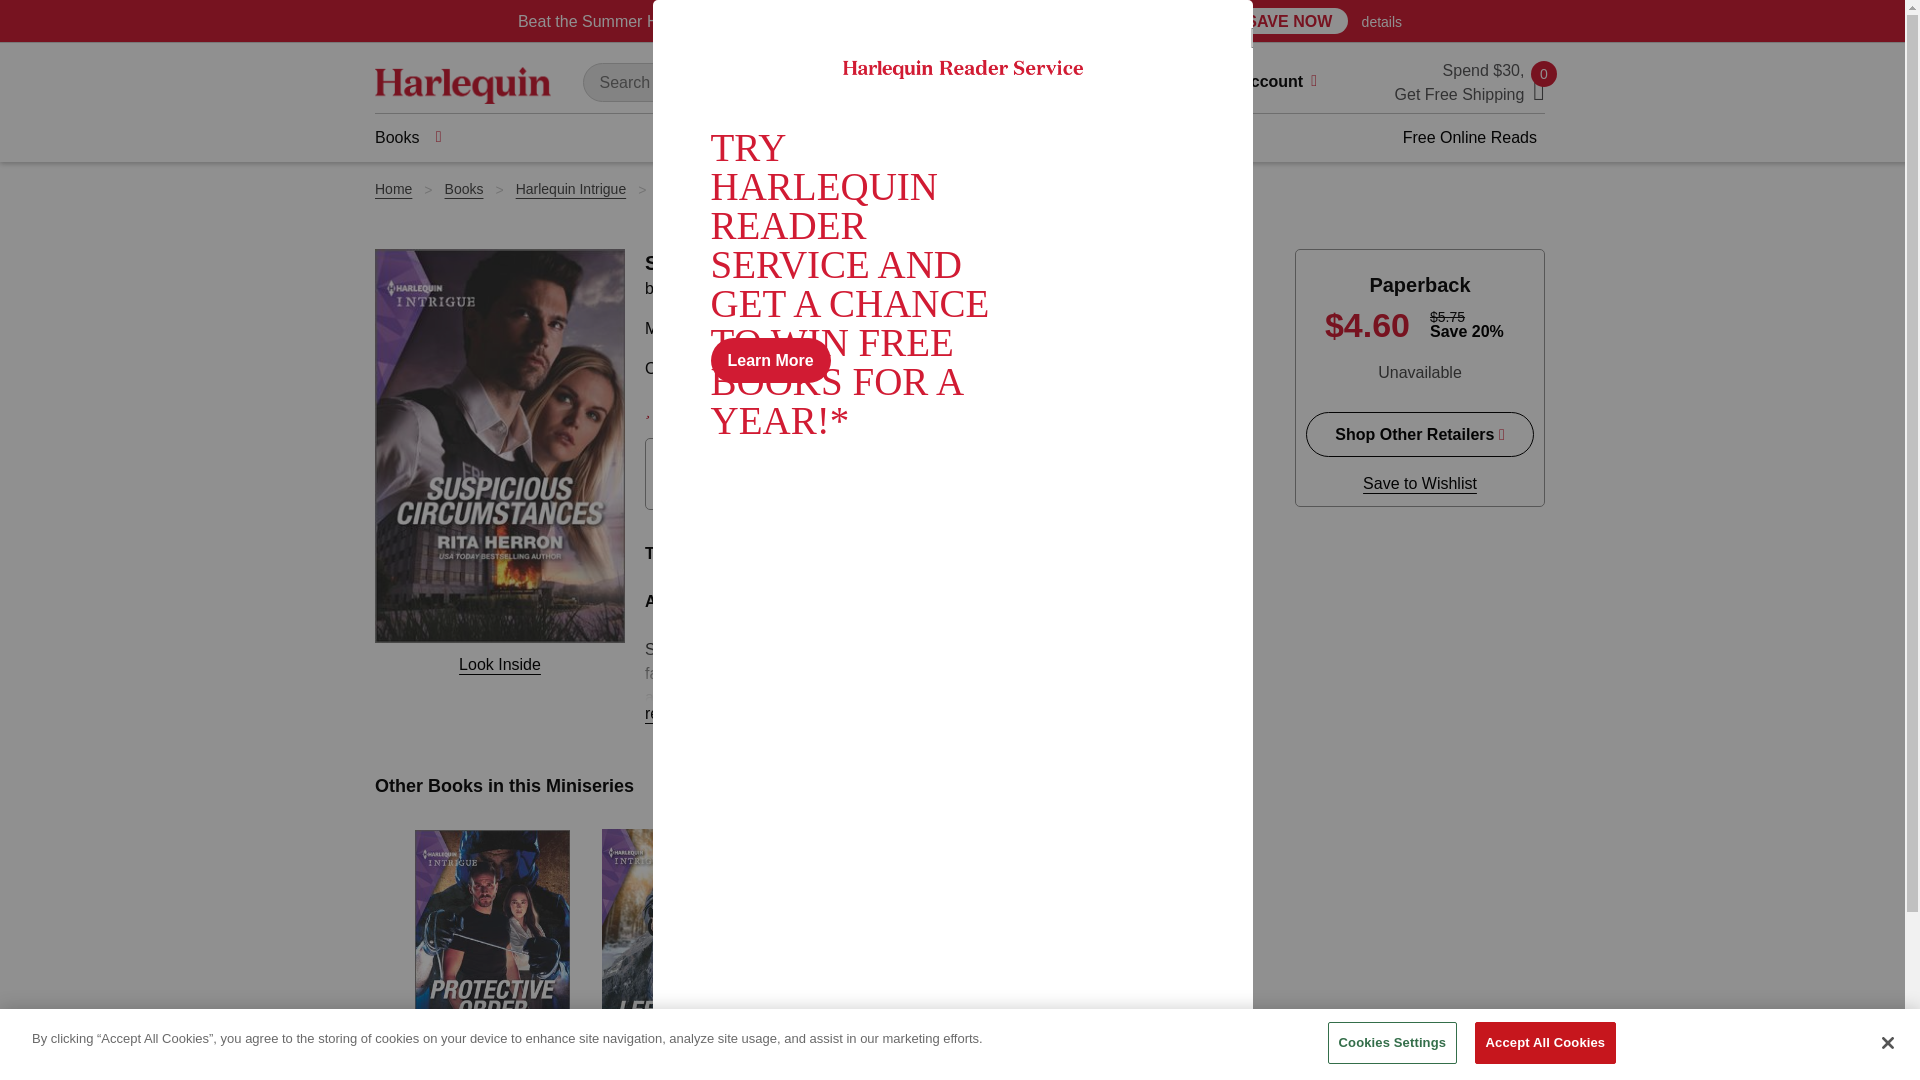 The image size is (1920, 1080). What do you see at coordinates (1288, 20) in the screenshot?
I see `SAVE NOW` at bounding box center [1288, 20].